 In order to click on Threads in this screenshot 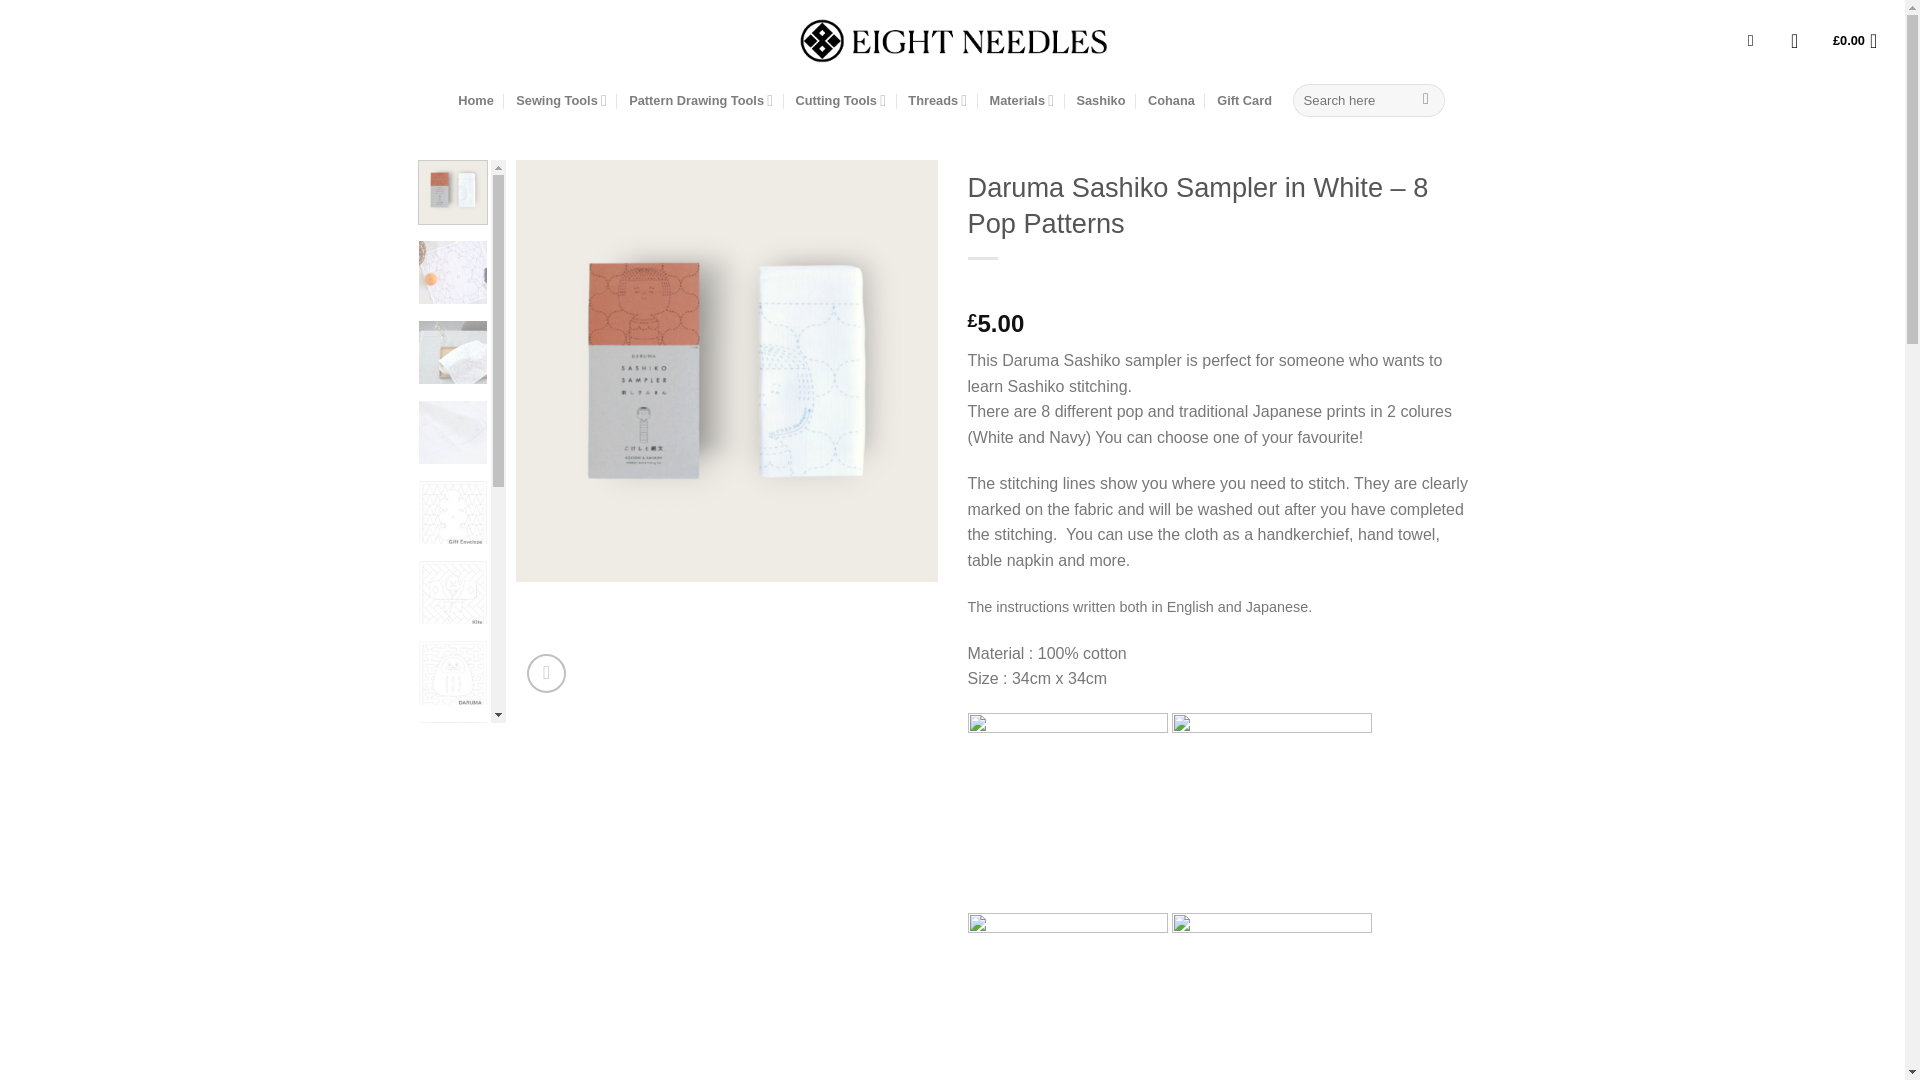, I will do `click(938, 100)`.